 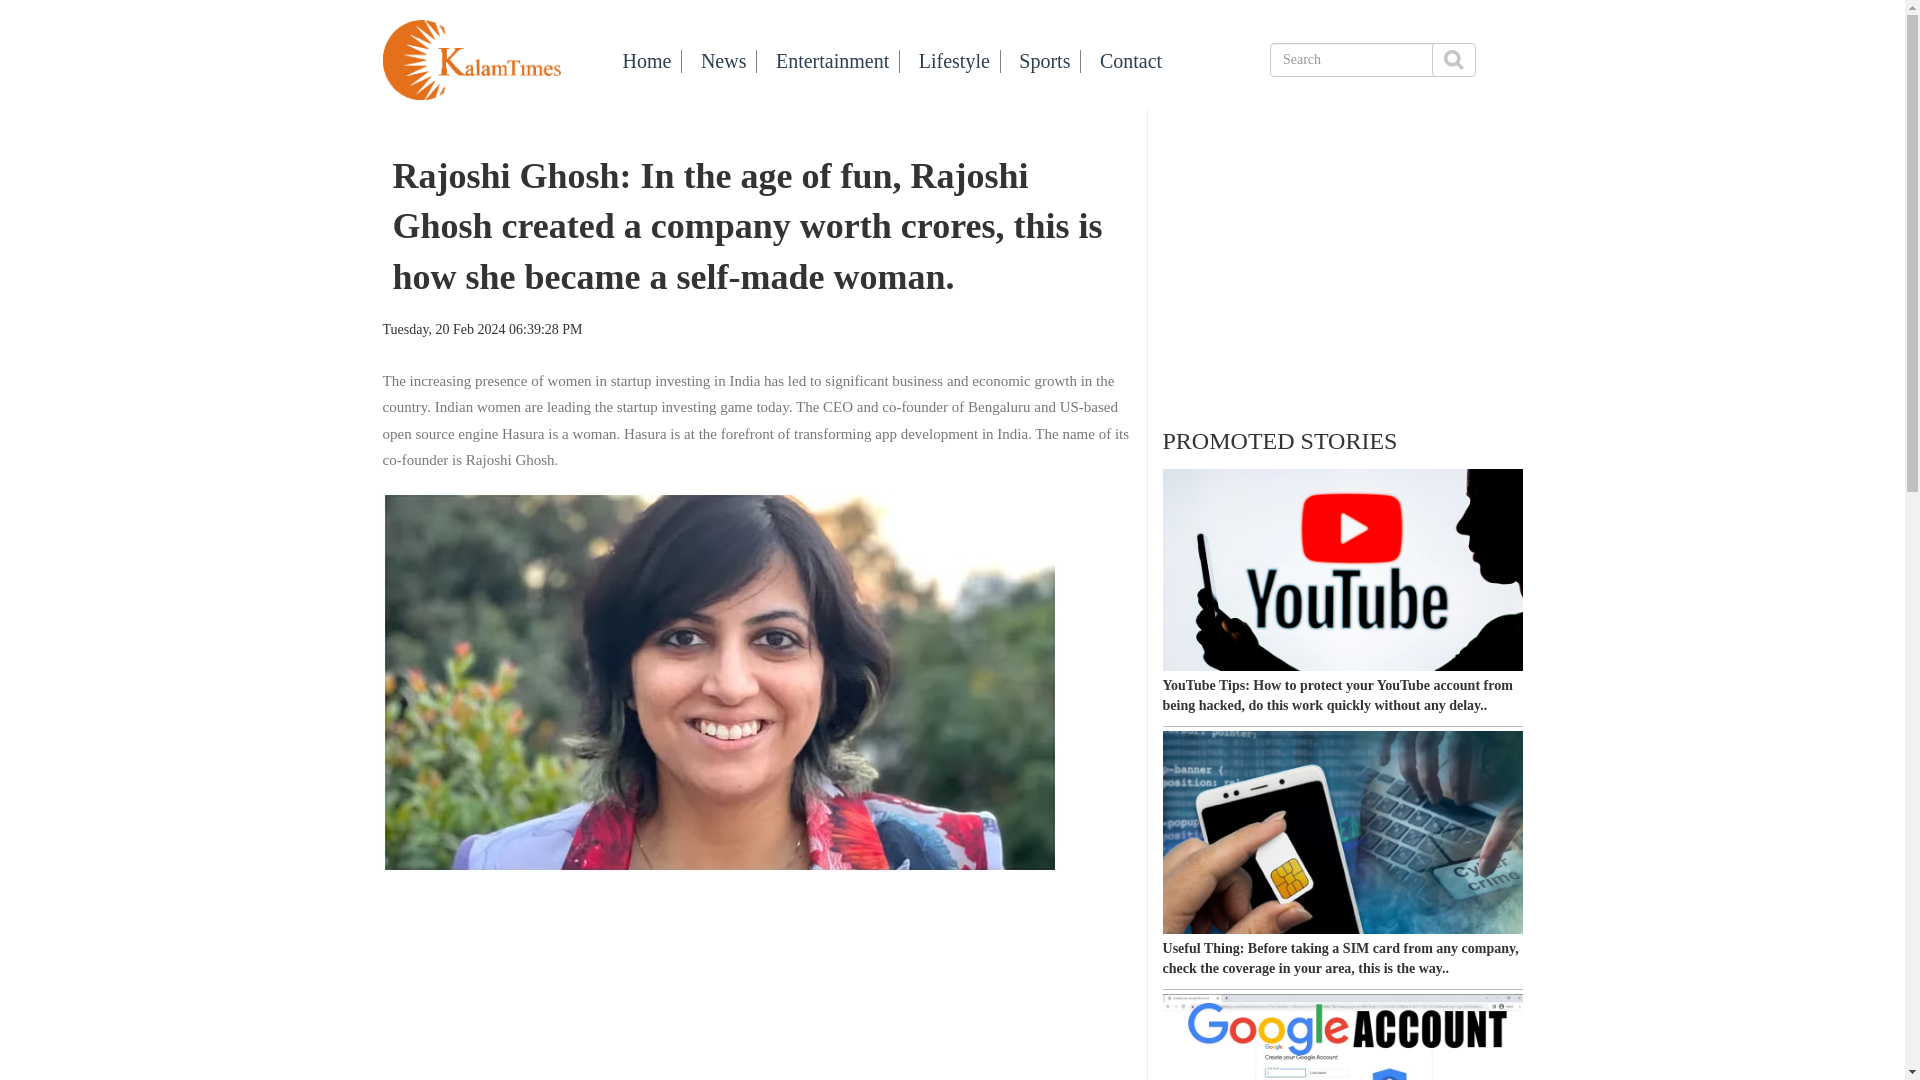 I want to click on Contact, so click(x=1130, y=60).